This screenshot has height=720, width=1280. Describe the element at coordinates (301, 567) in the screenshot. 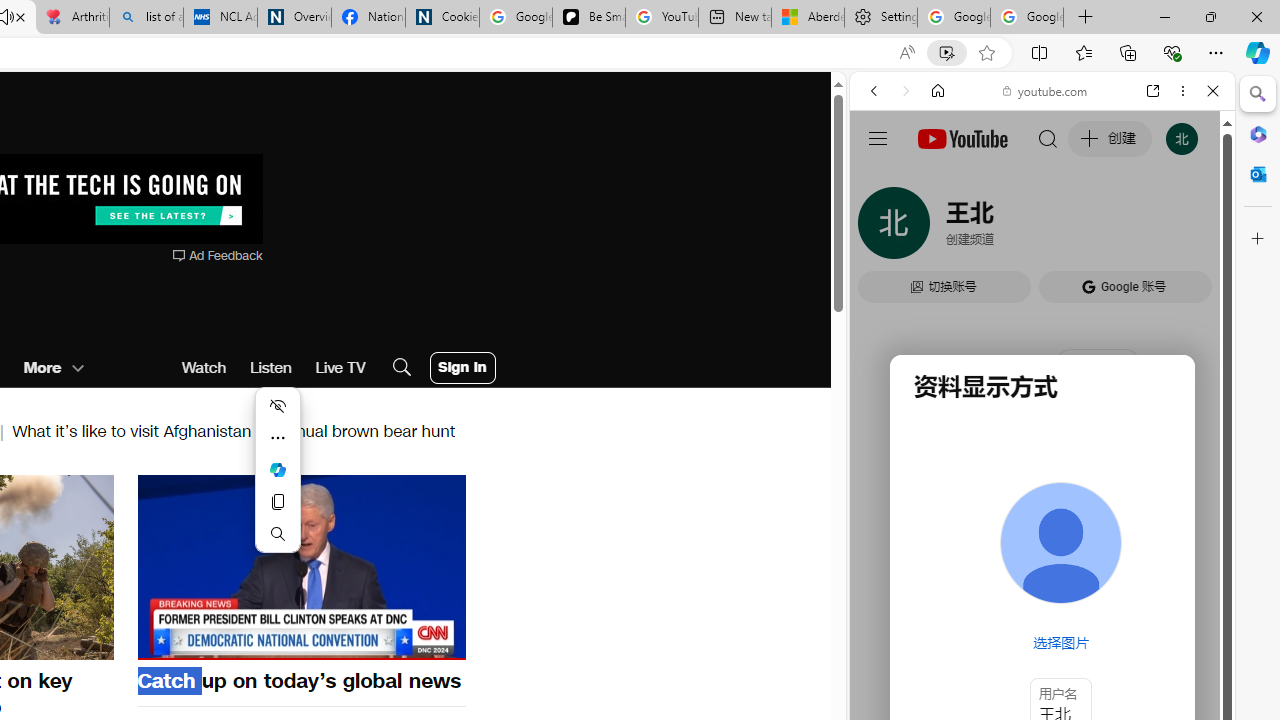

I see `Pause` at that location.